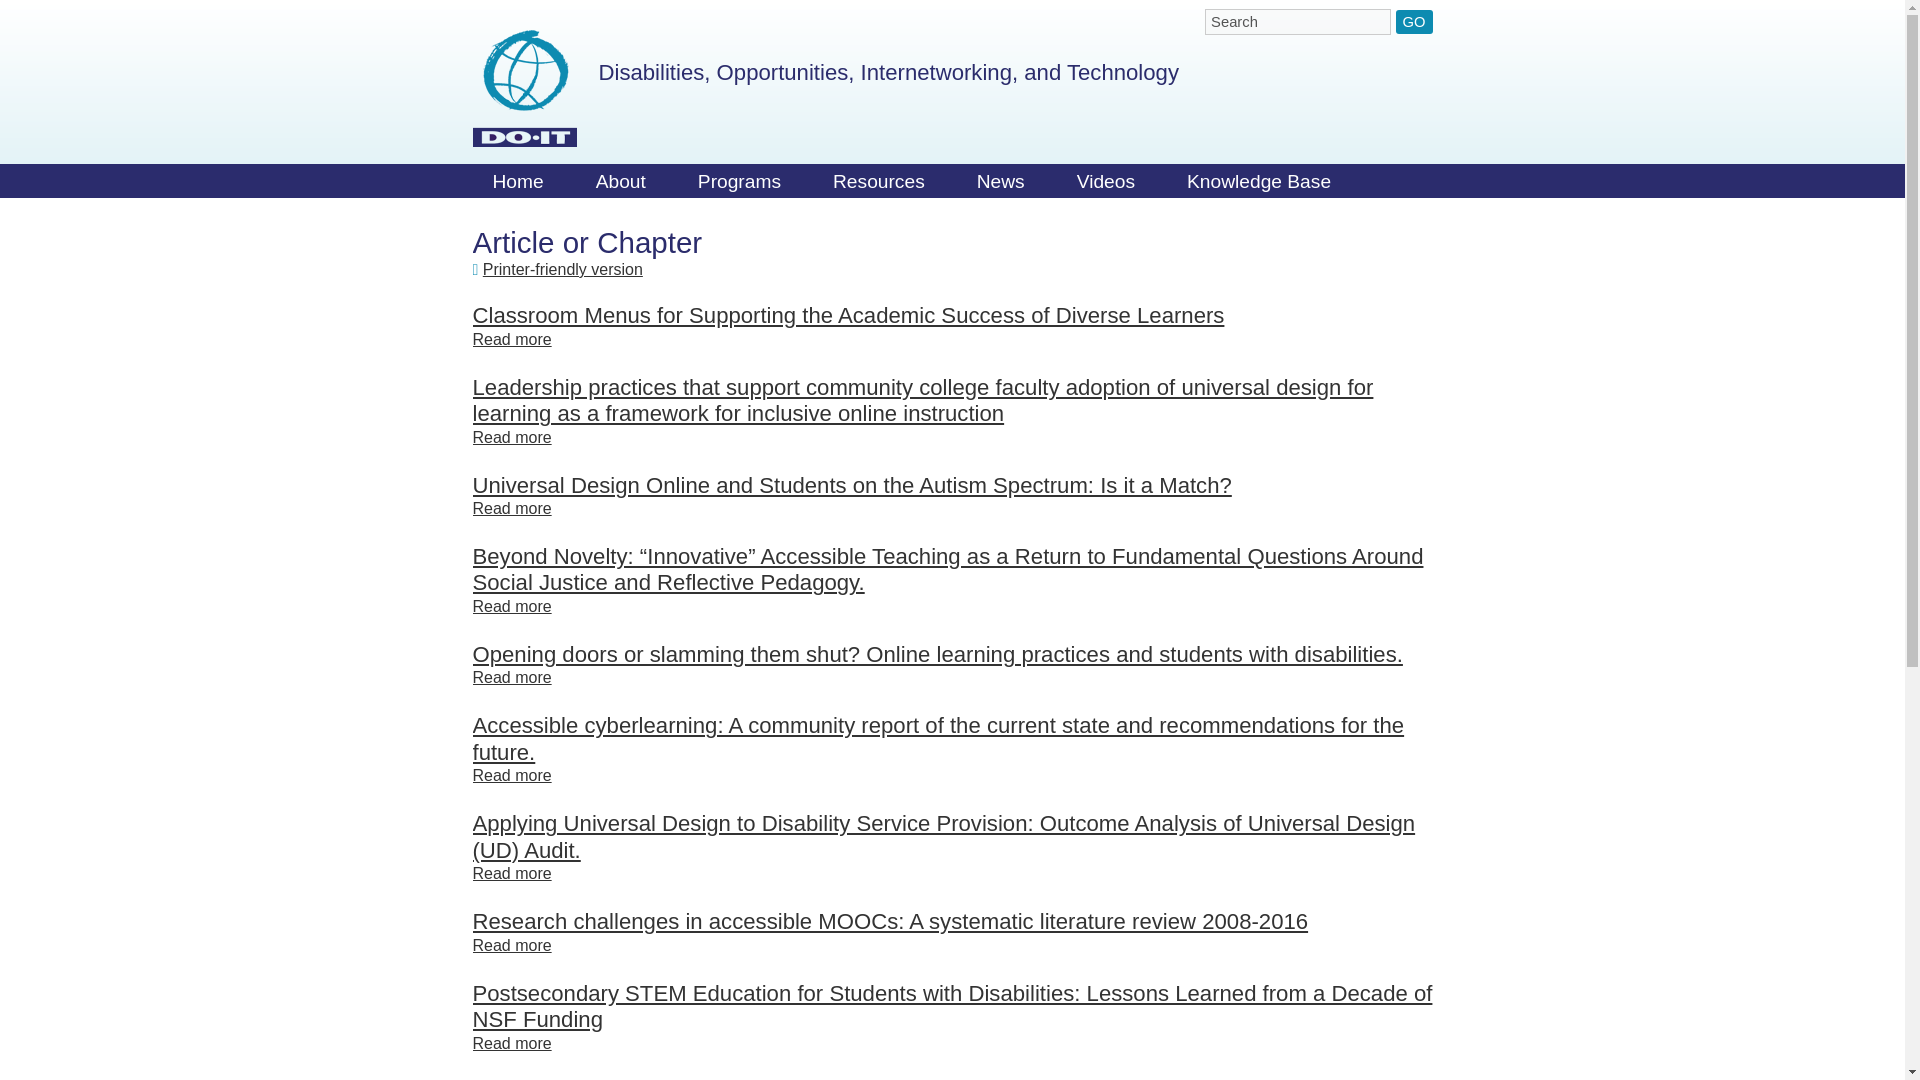 This screenshot has width=1920, height=1080. What do you see at coordinates (517, 186) in the screenshot?
I see `Home` at bounding box center [517, 186].